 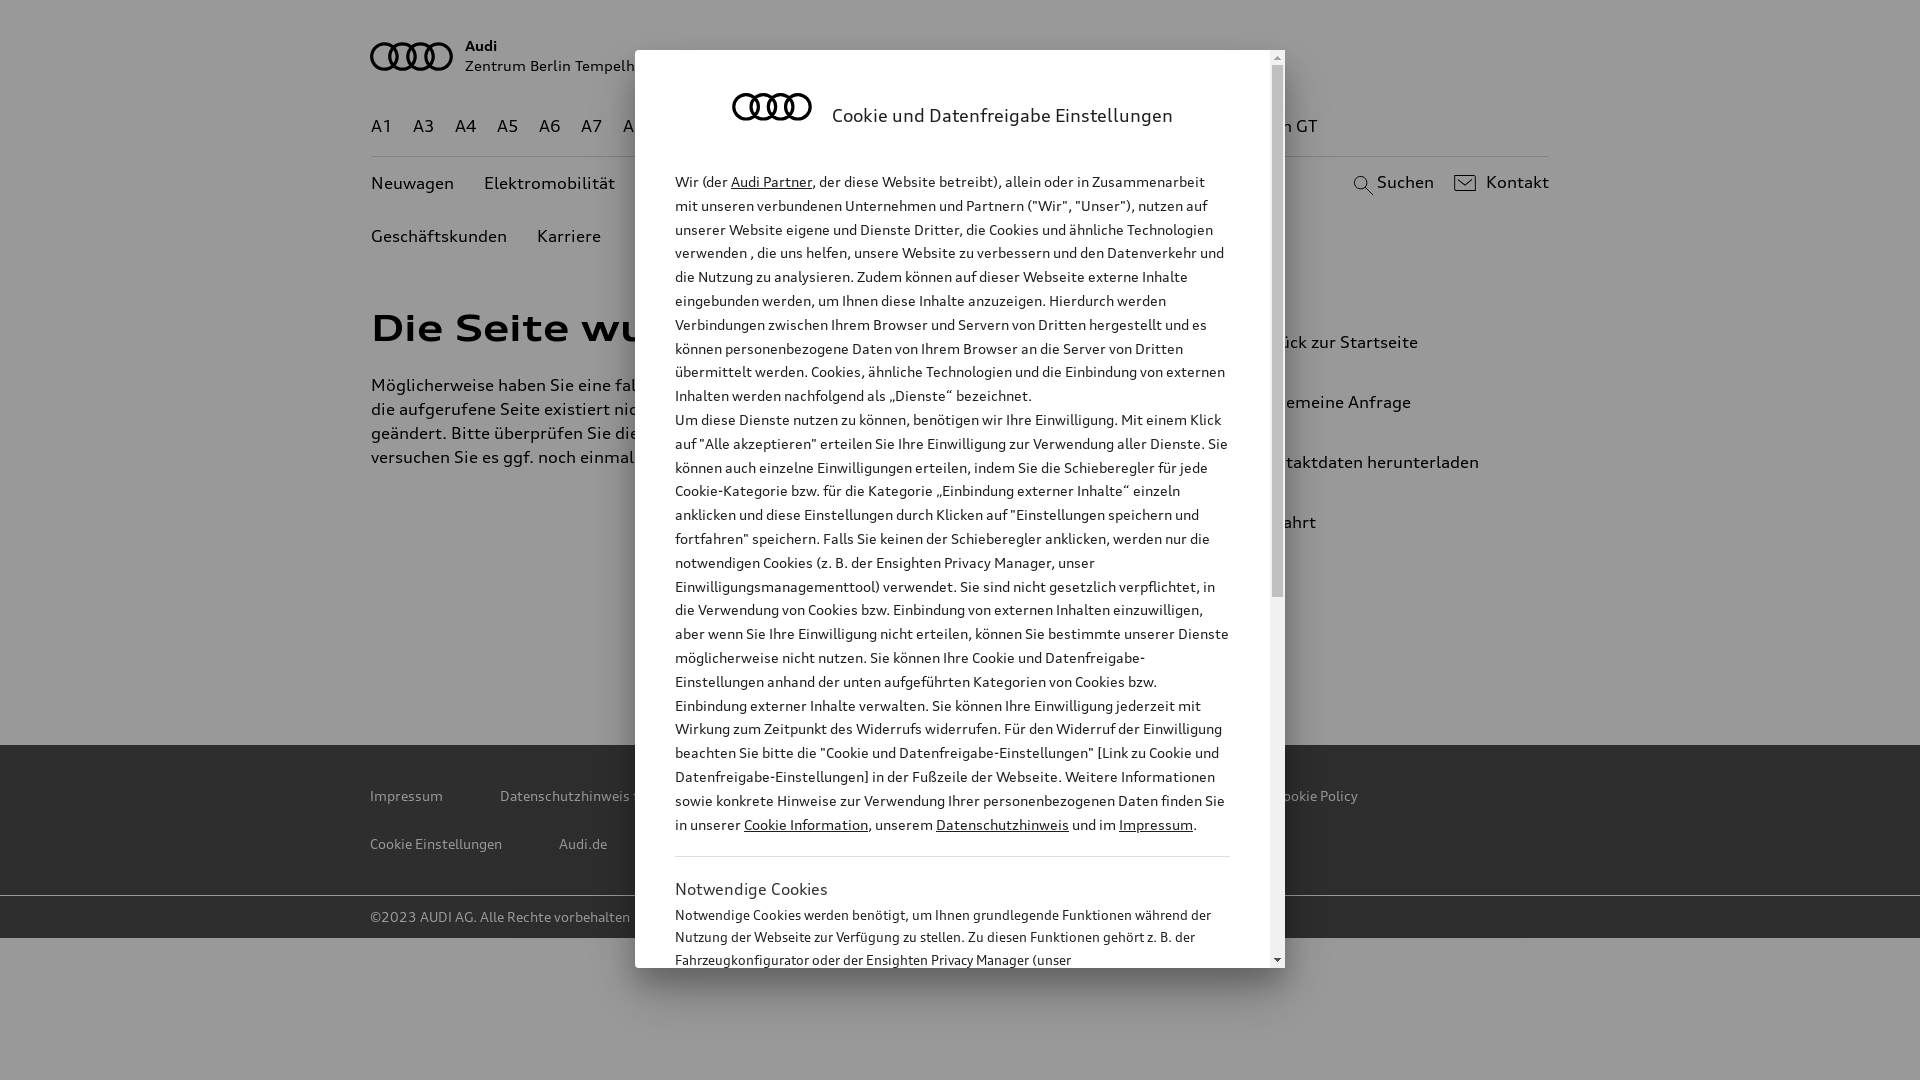 What do you see at coordinates (424, 126) in the screenshot?
I see `A3` at bounding box center [424, 126].